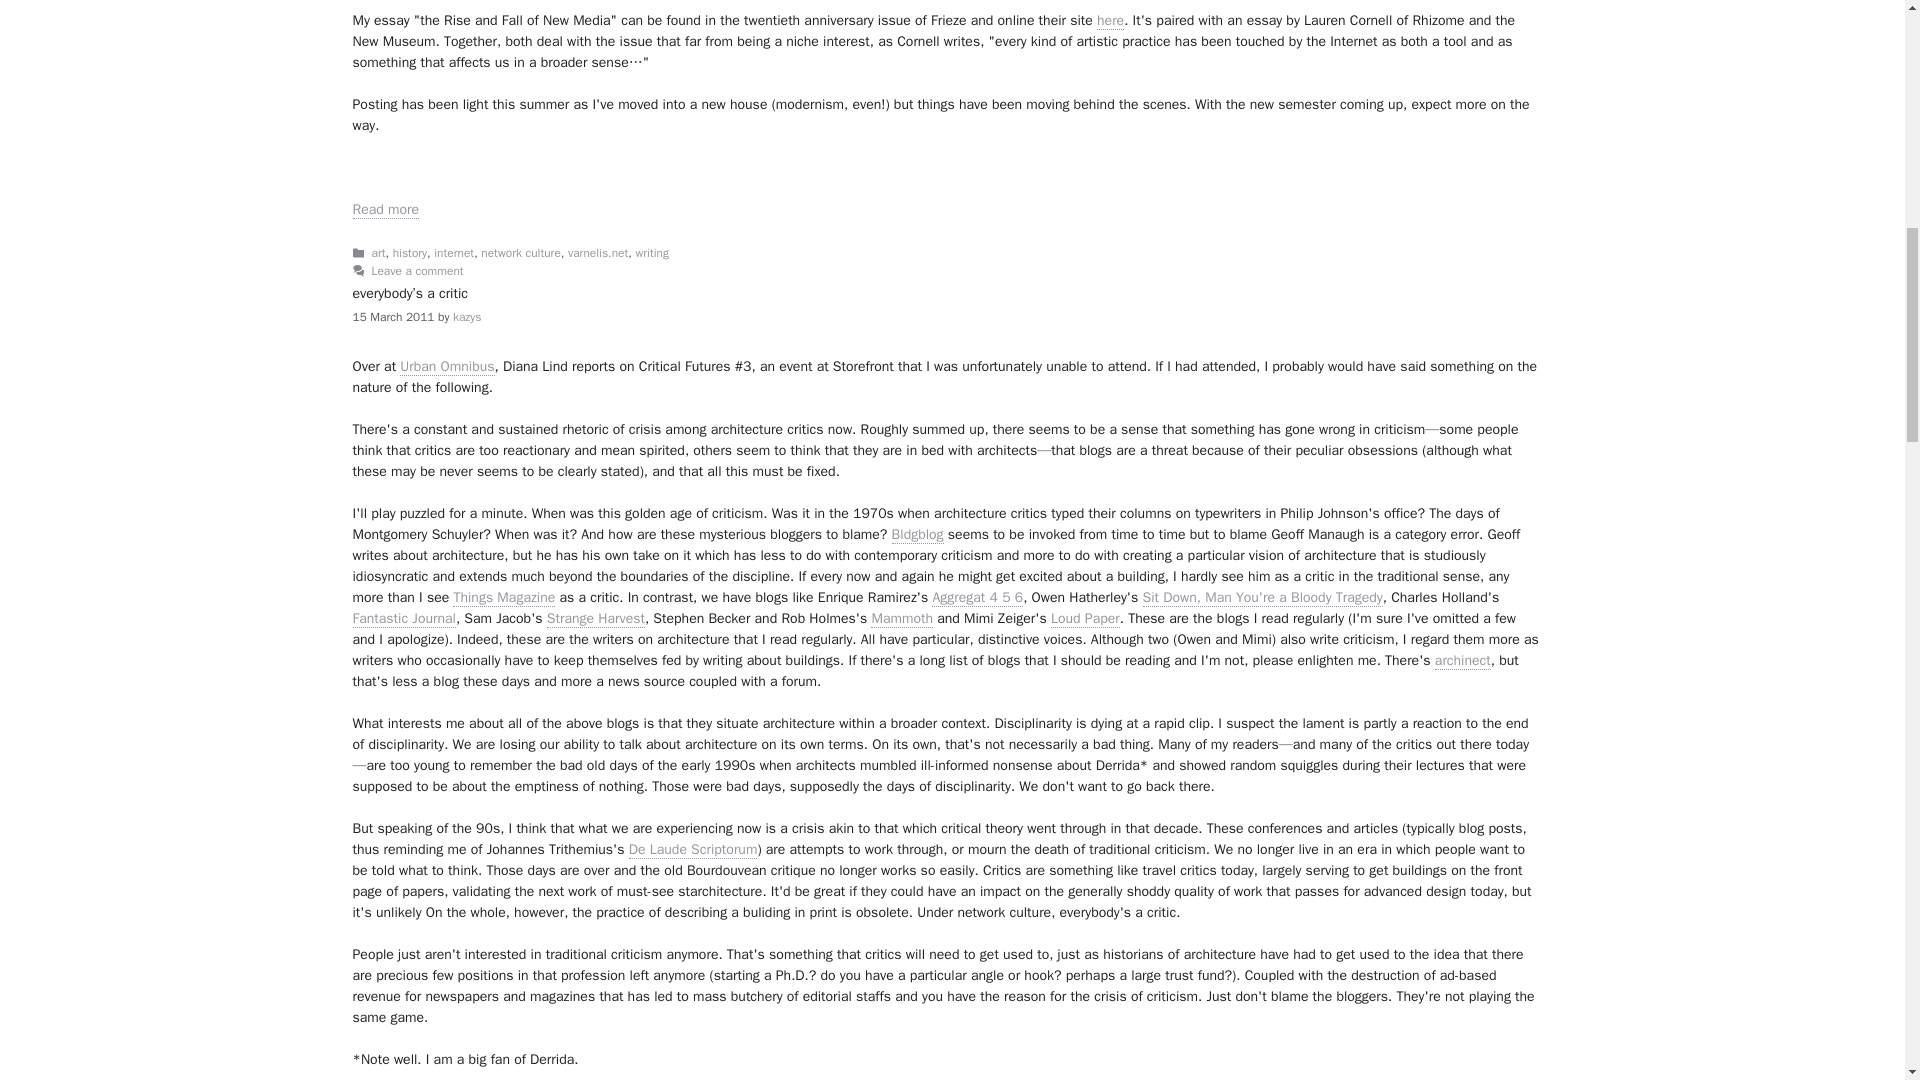 This screenshot has width=1920, height=1080. Describe the element at coordinates (598, 254) in the screenshot. I see `varnelis.net` at that location.